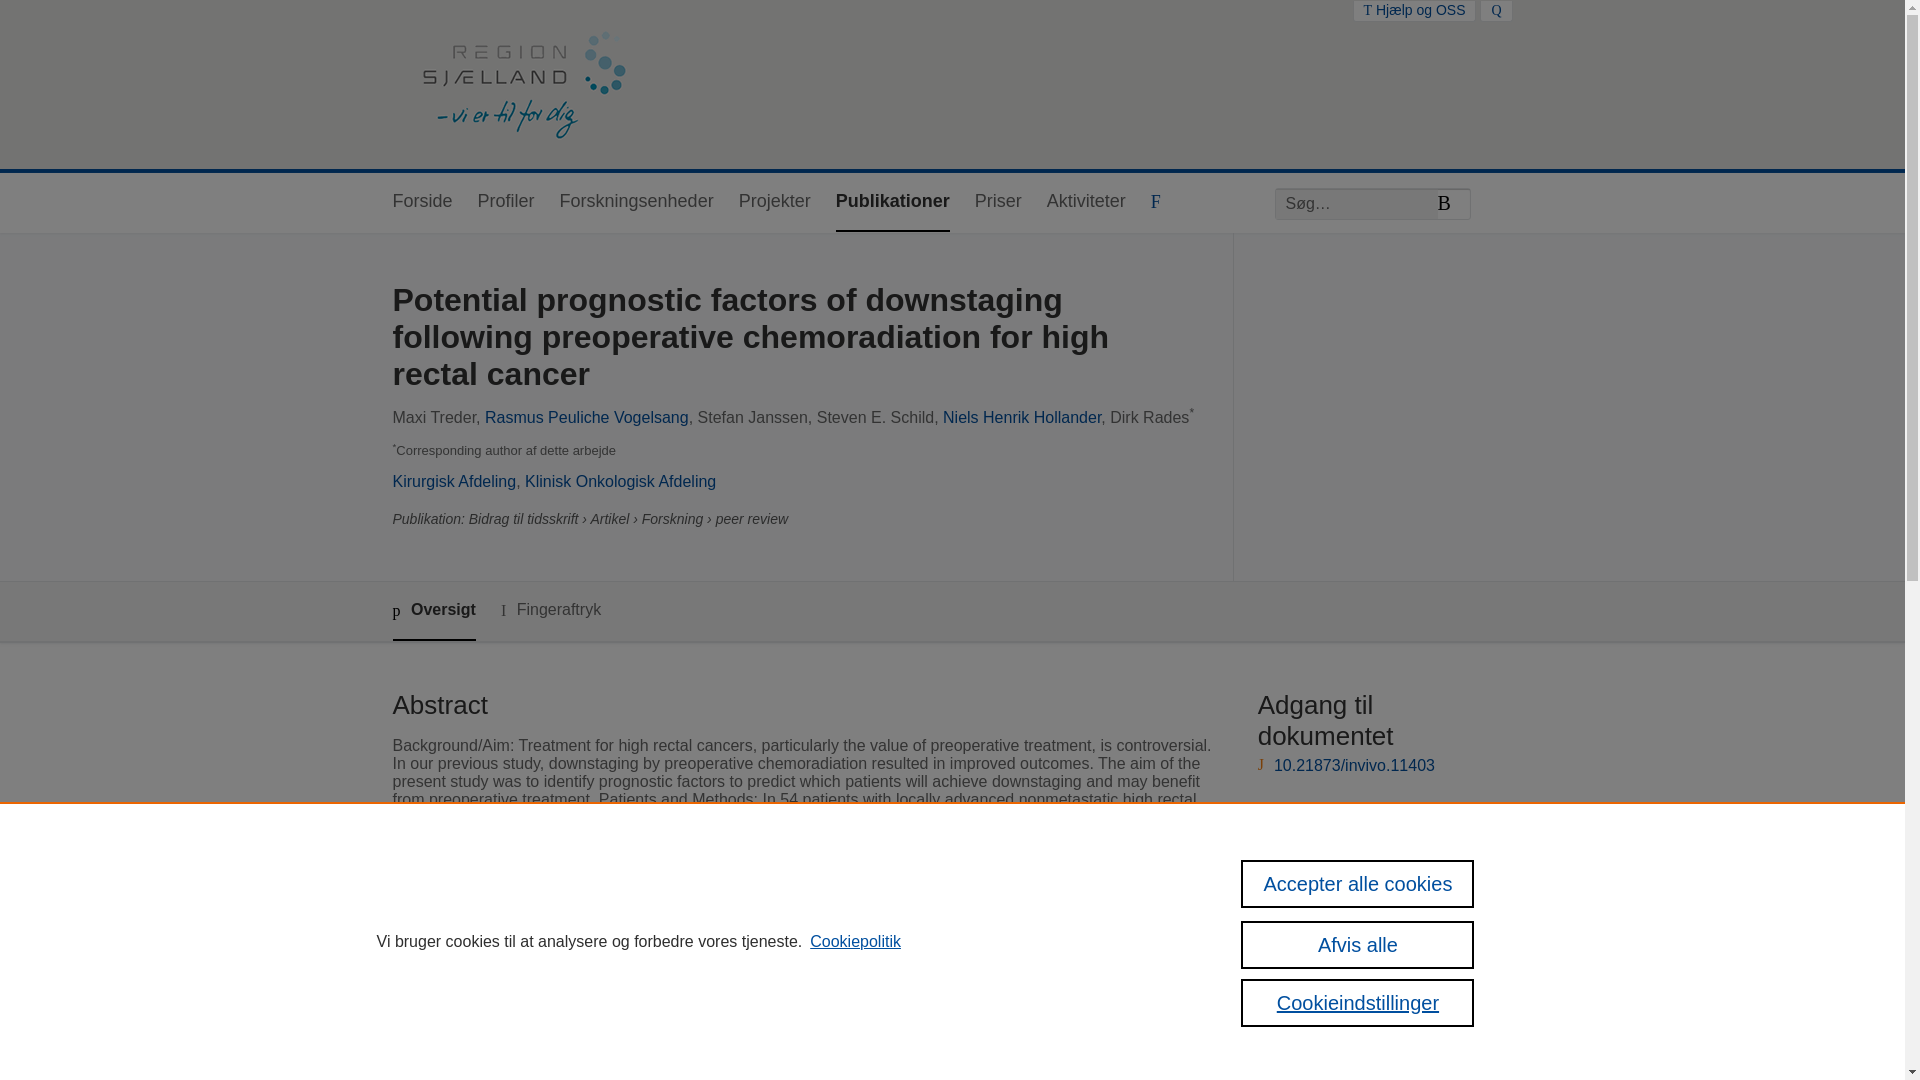  I want to click on Forskningsenheder, so click(637, 202).